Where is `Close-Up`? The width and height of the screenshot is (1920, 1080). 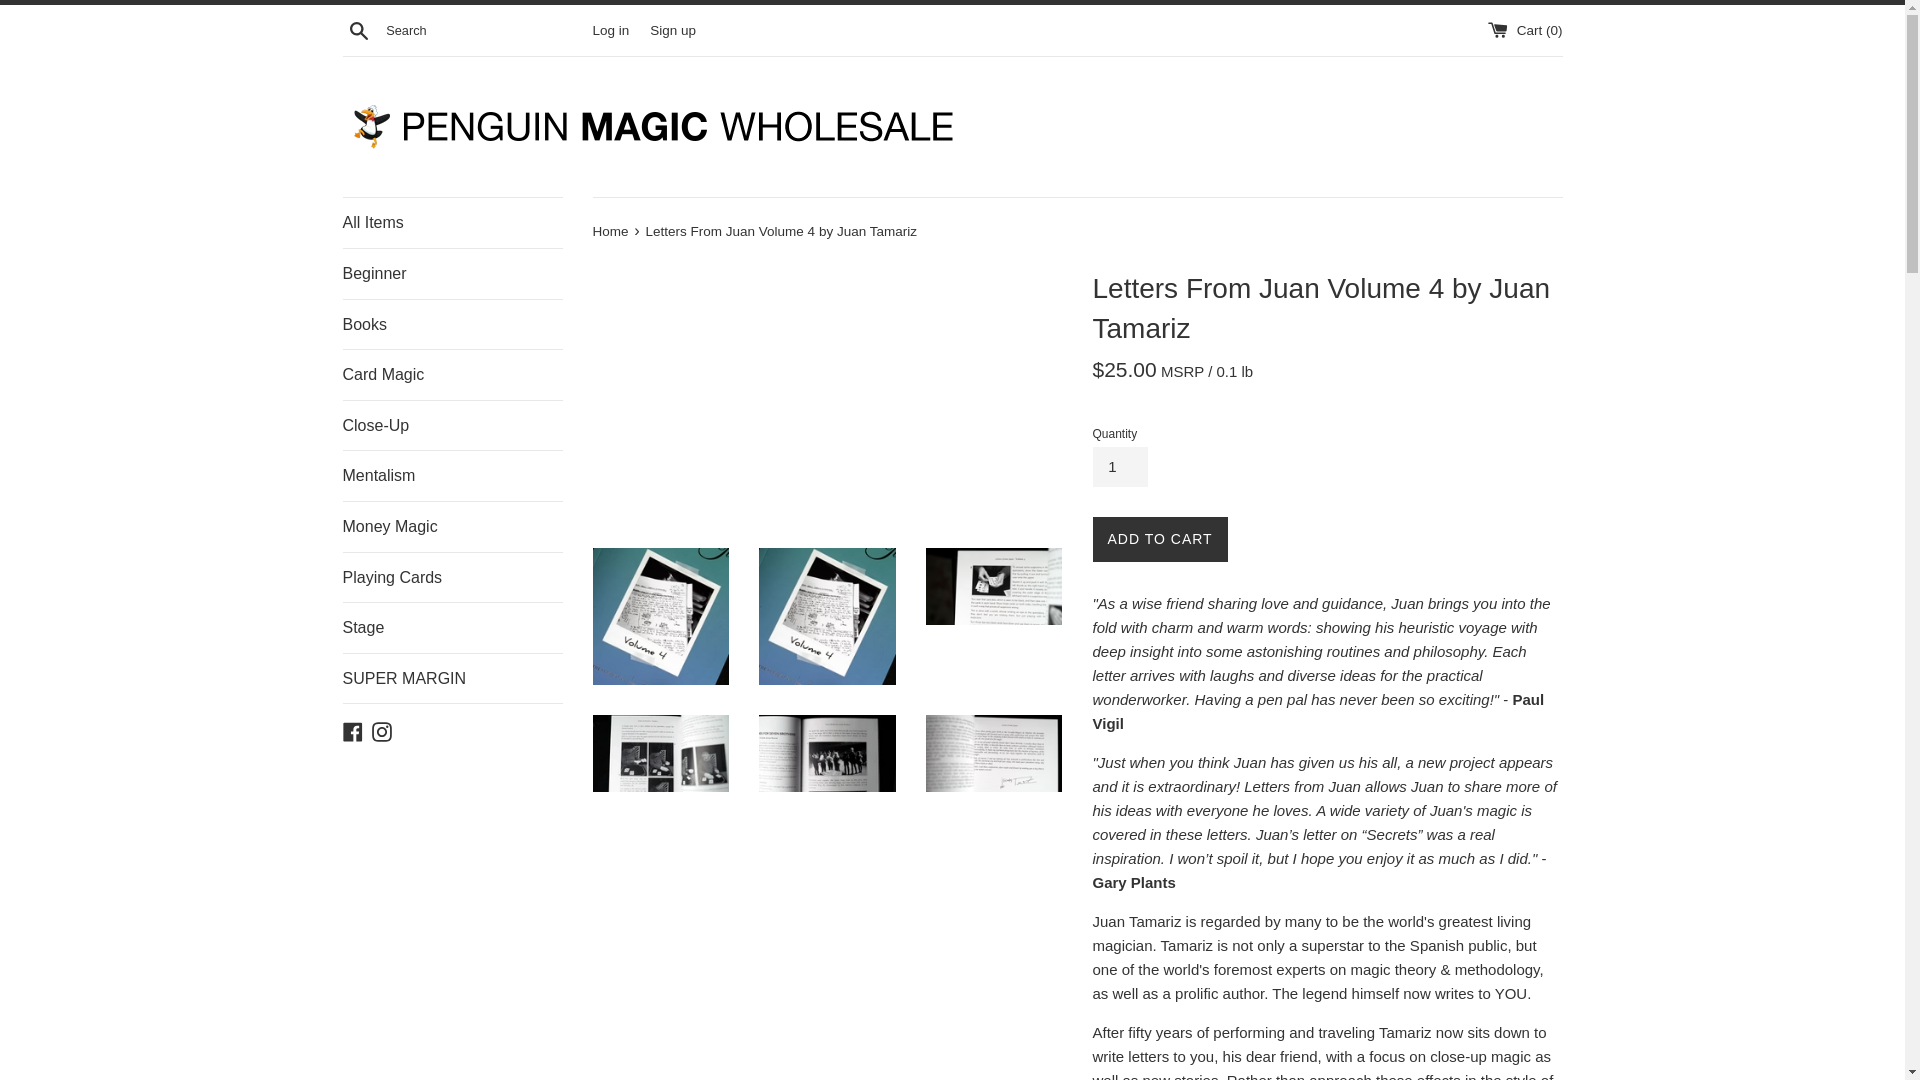
Close-Up is located at coordinates (452, 426).